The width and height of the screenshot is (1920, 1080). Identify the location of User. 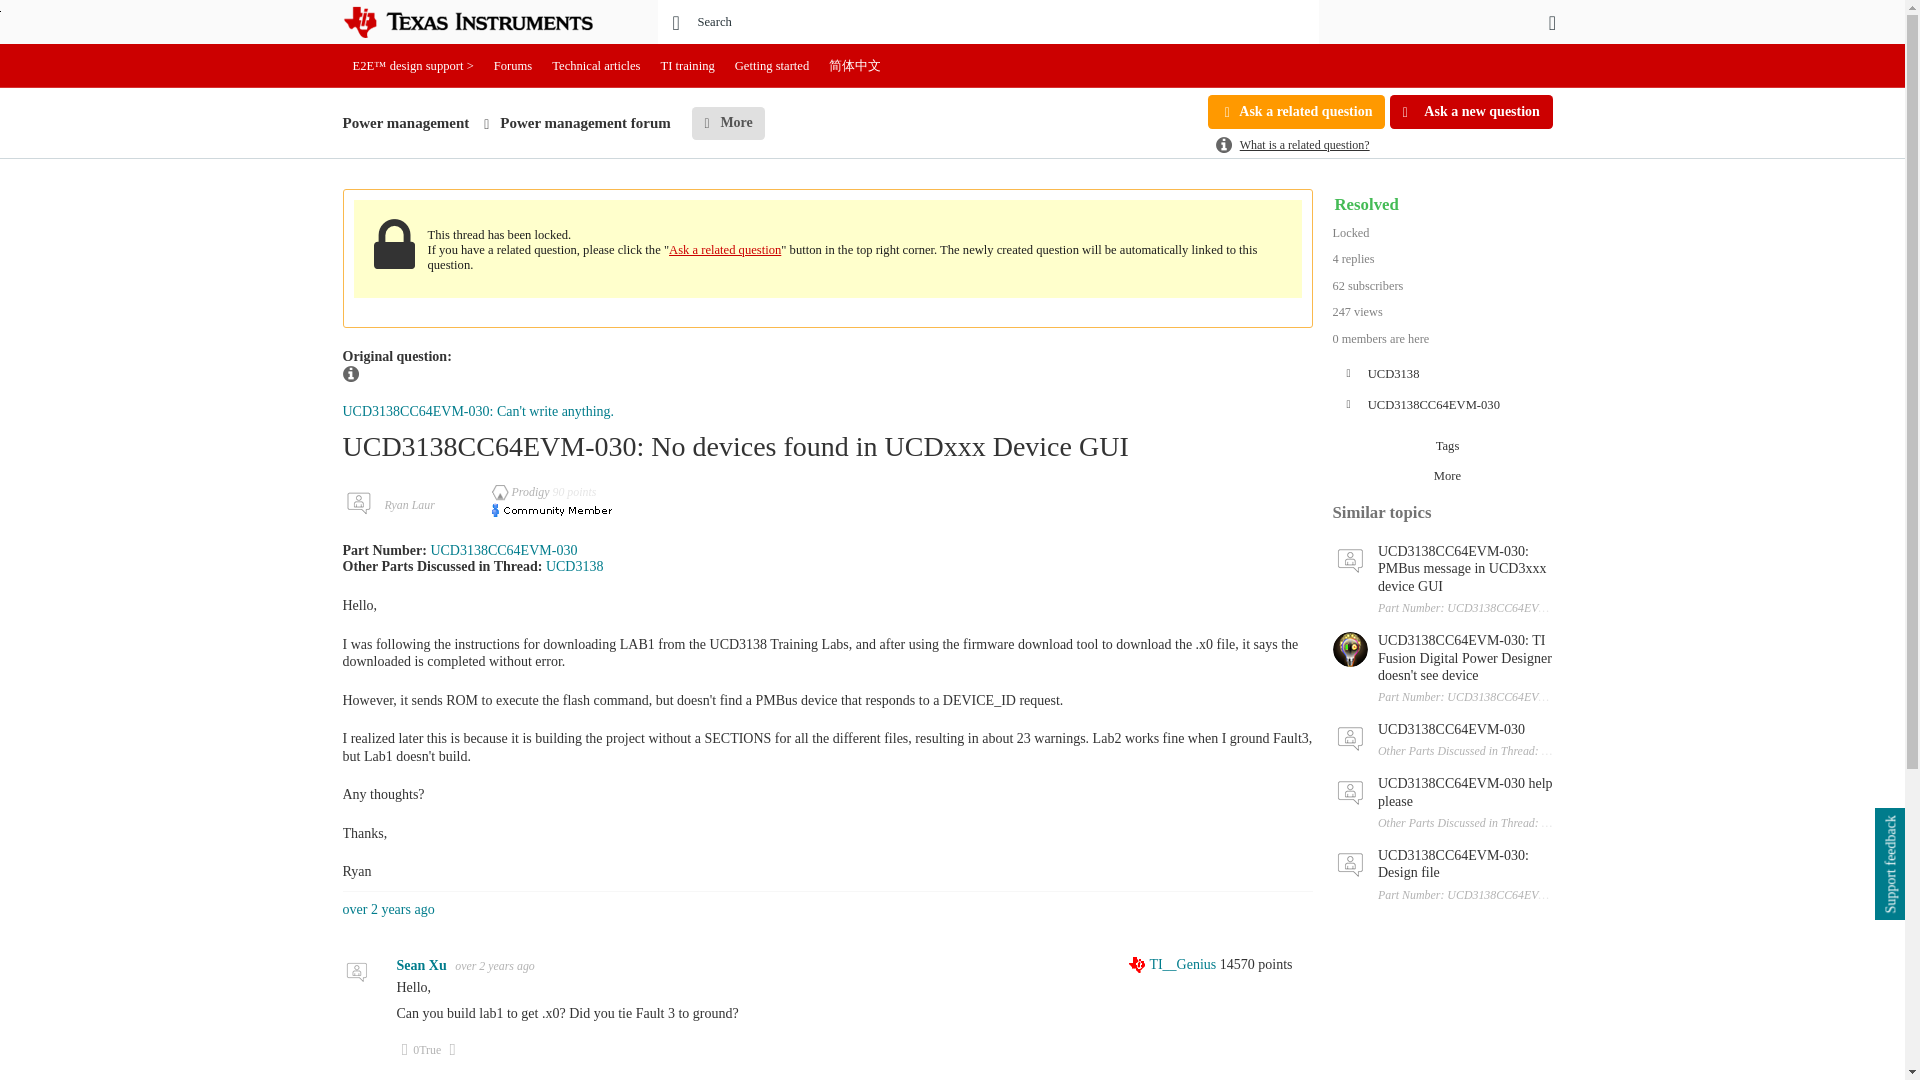
(1552, 22).